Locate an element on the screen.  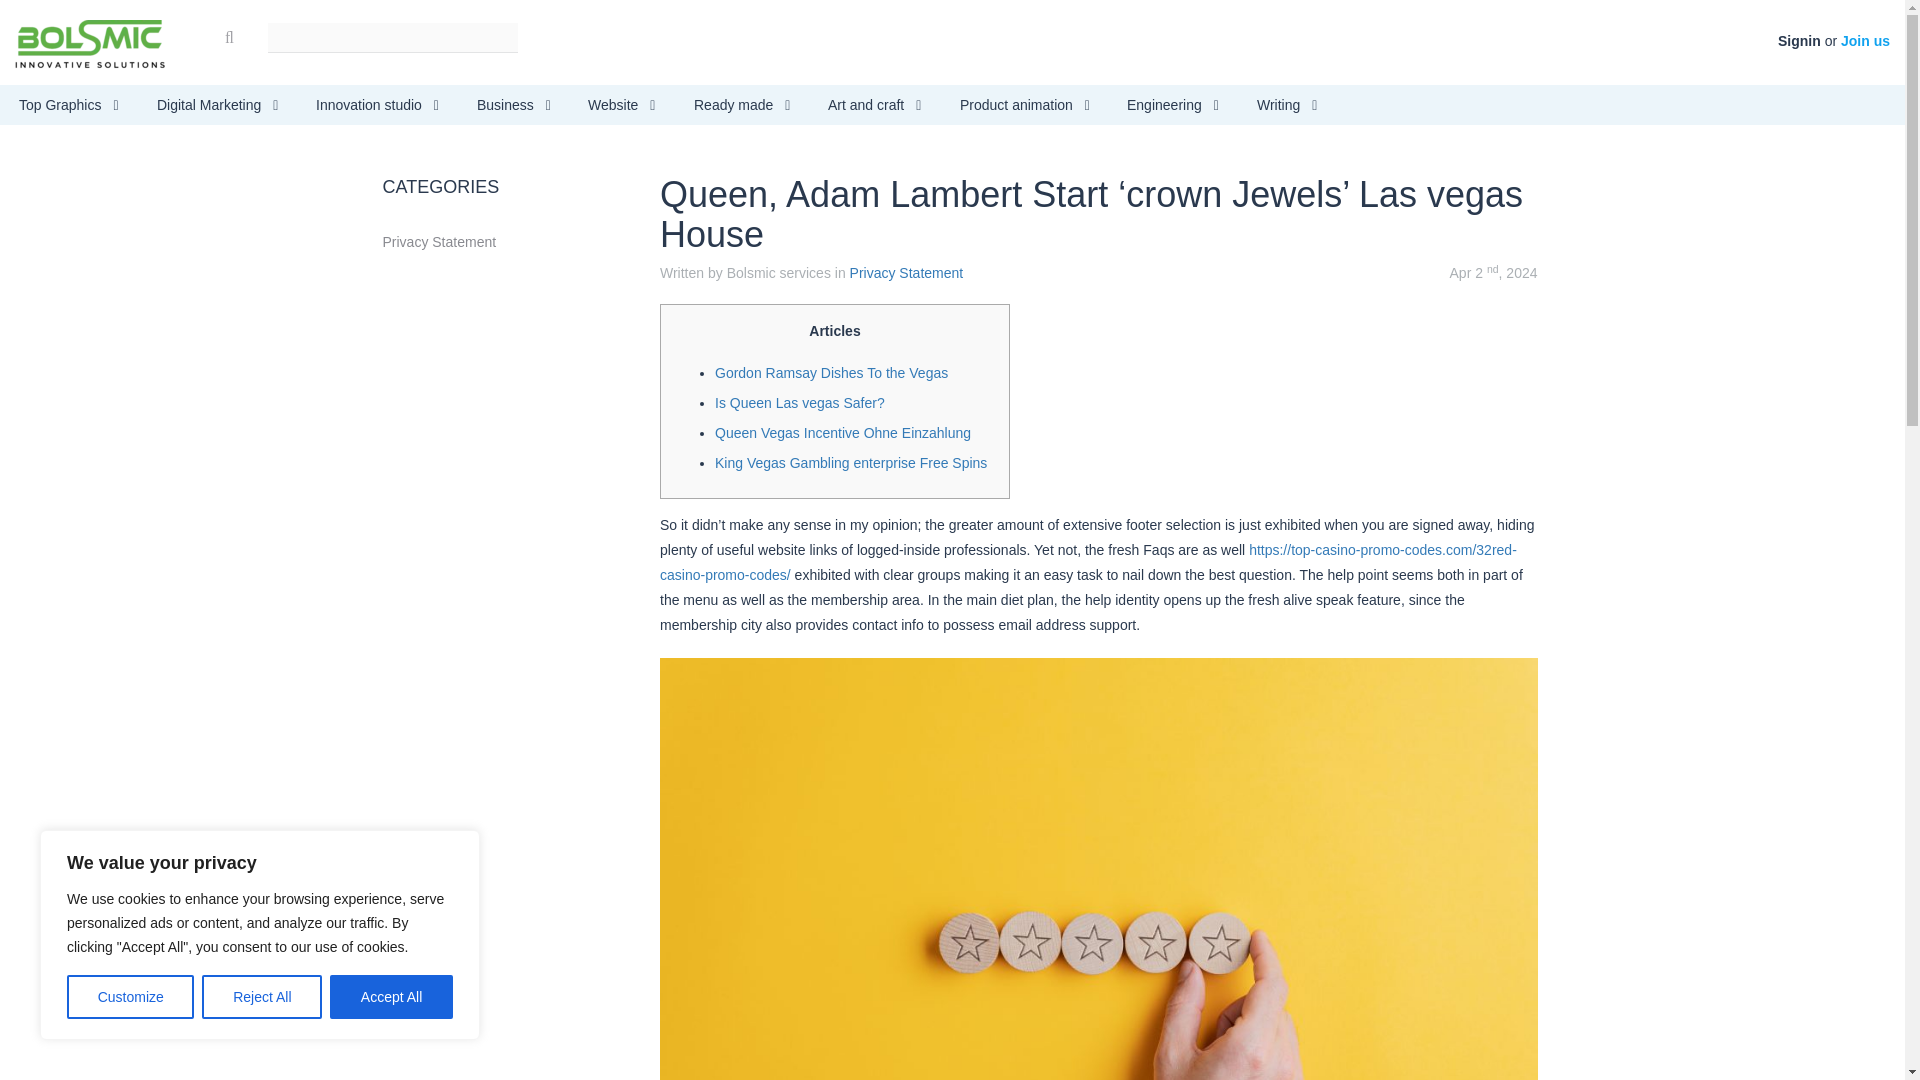
Signin is located at coordinates (1798, 40).